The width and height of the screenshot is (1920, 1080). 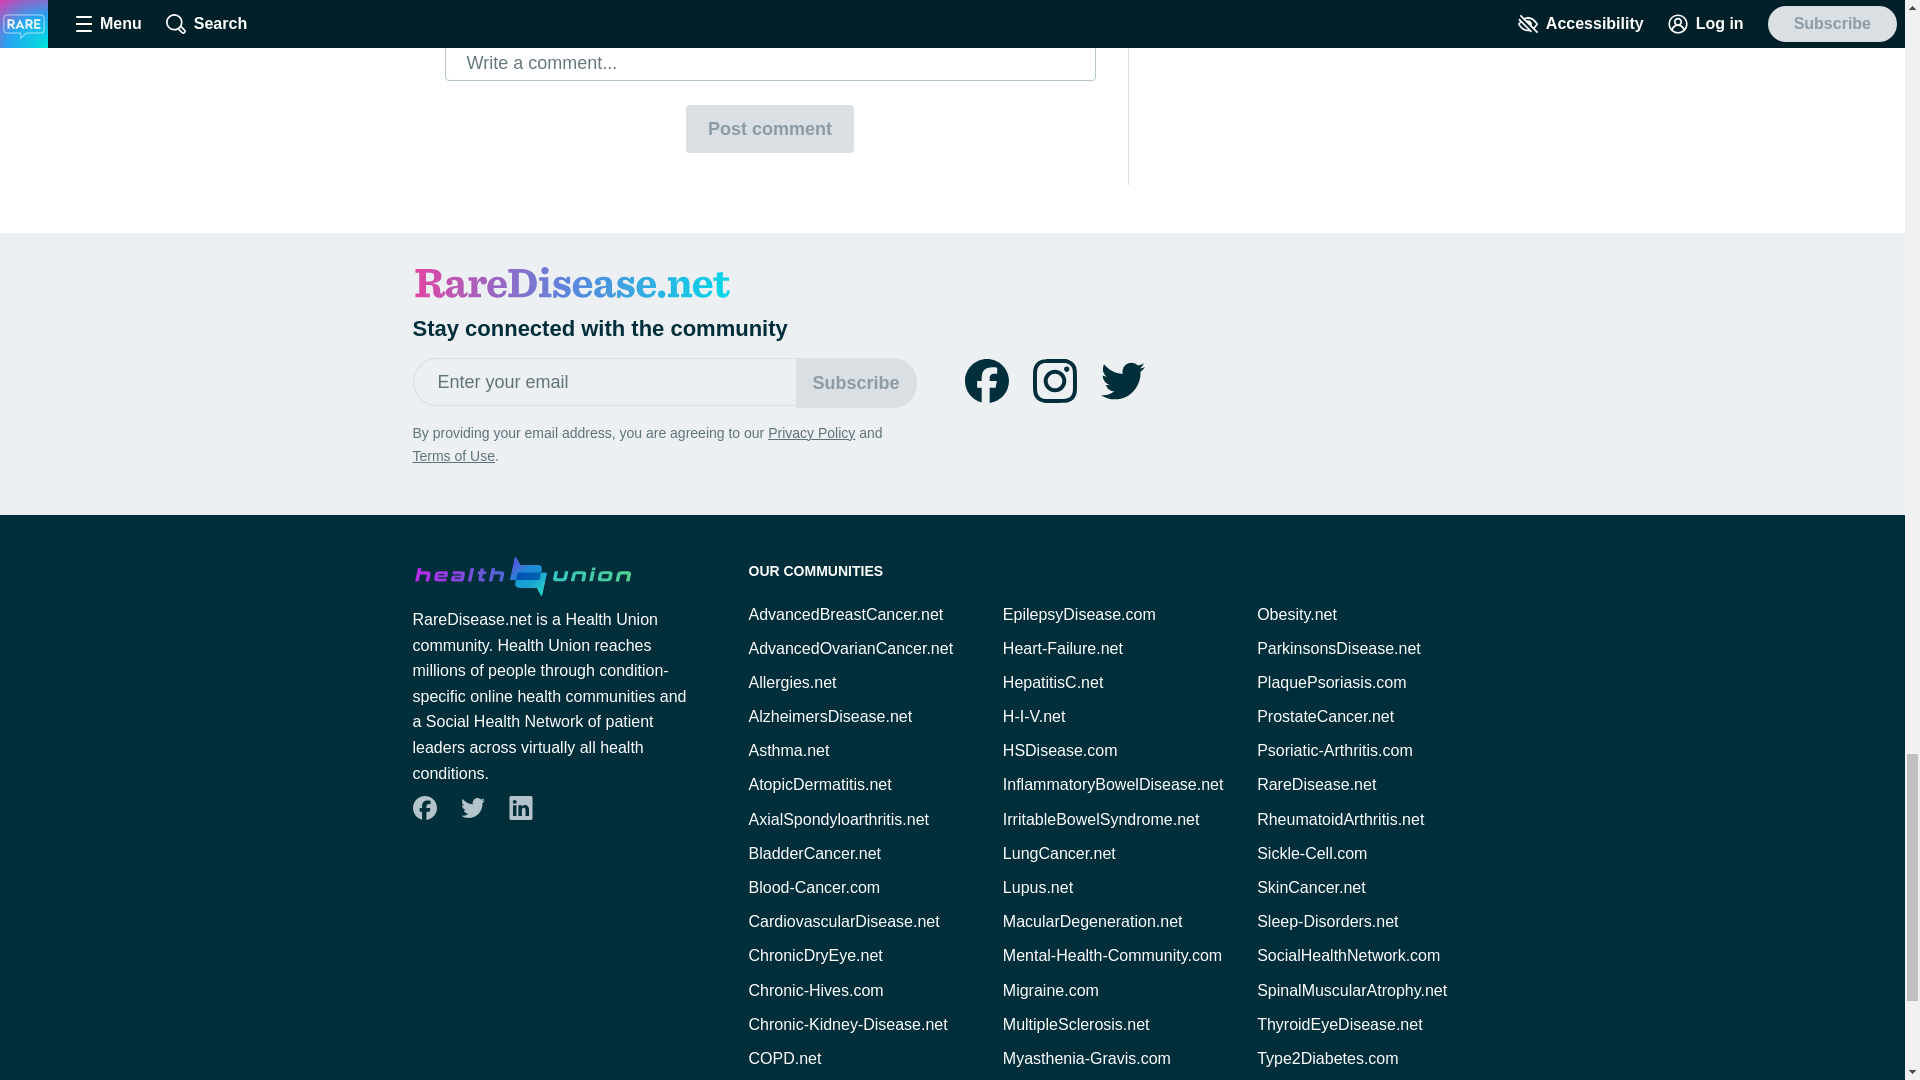 I want to click on Post comment, so click(x=770, y=128).